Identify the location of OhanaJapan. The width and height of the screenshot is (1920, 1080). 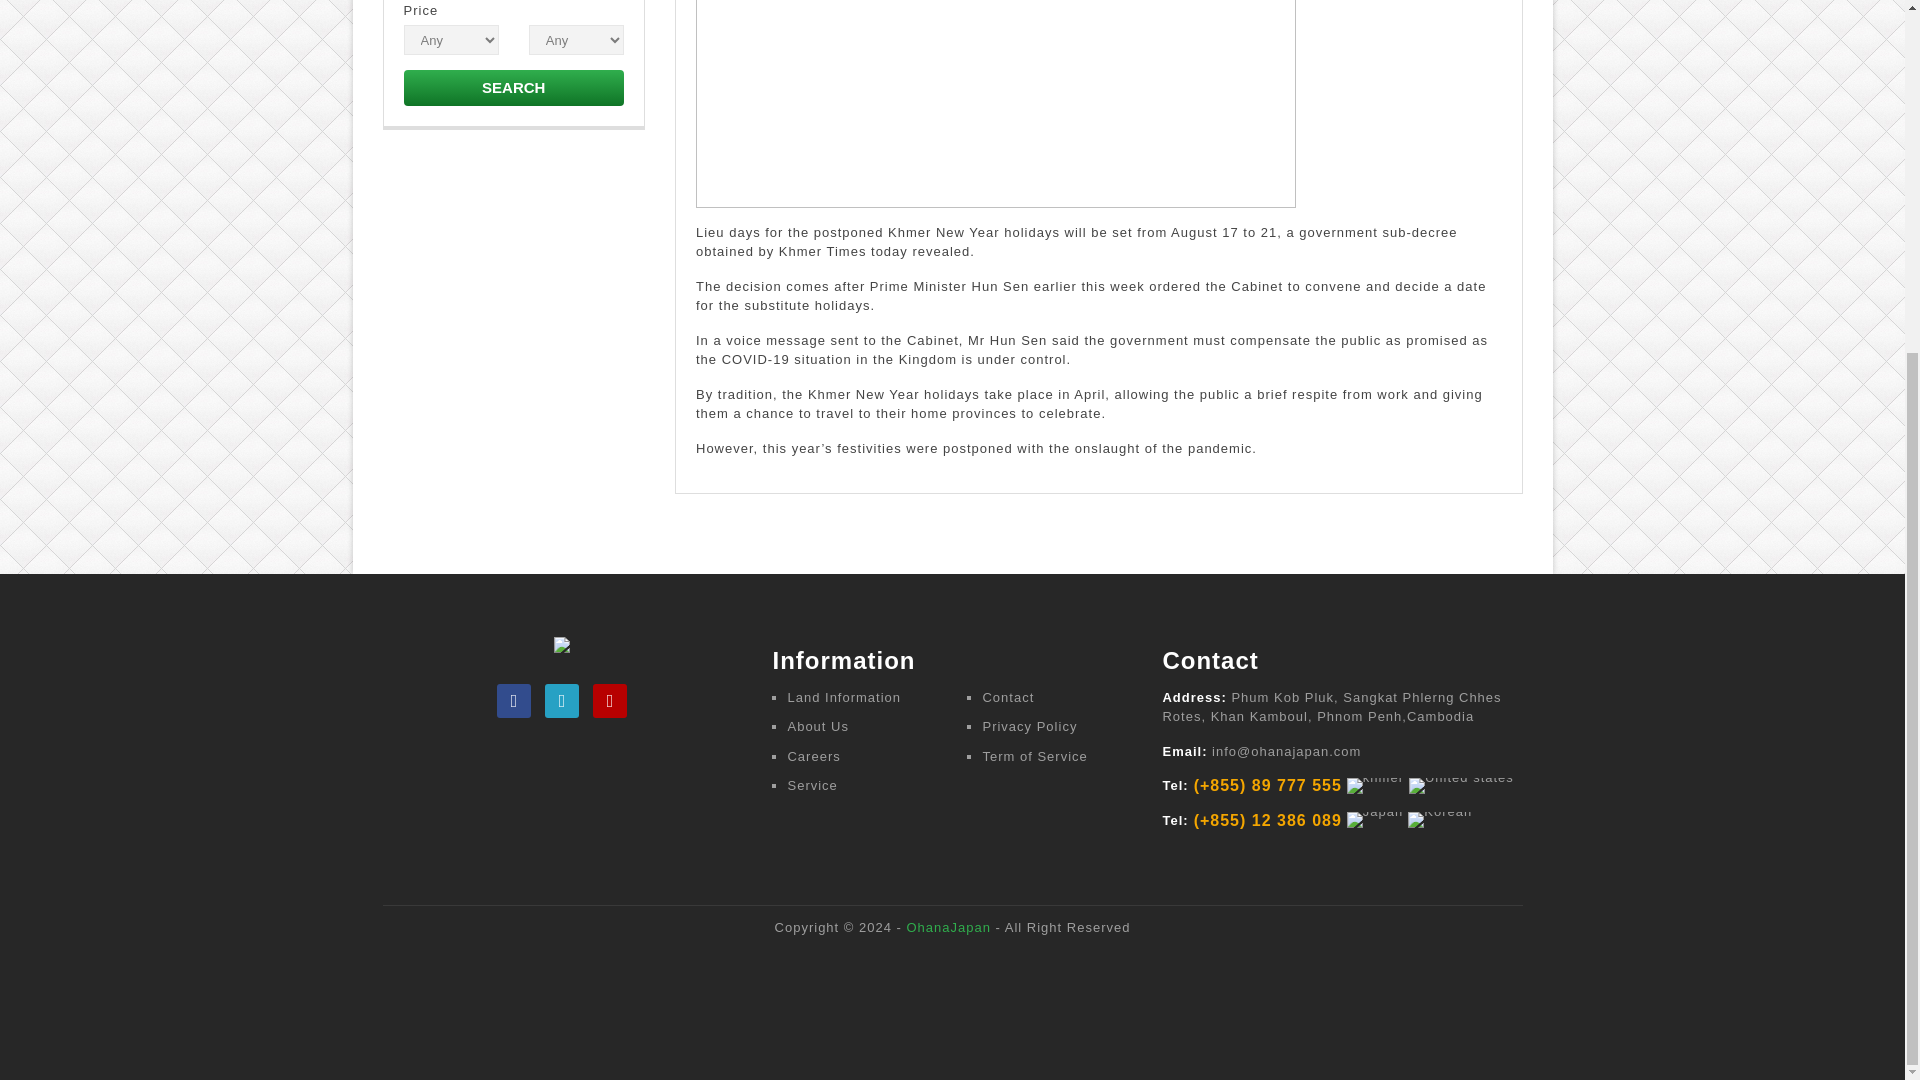
(948, 928).